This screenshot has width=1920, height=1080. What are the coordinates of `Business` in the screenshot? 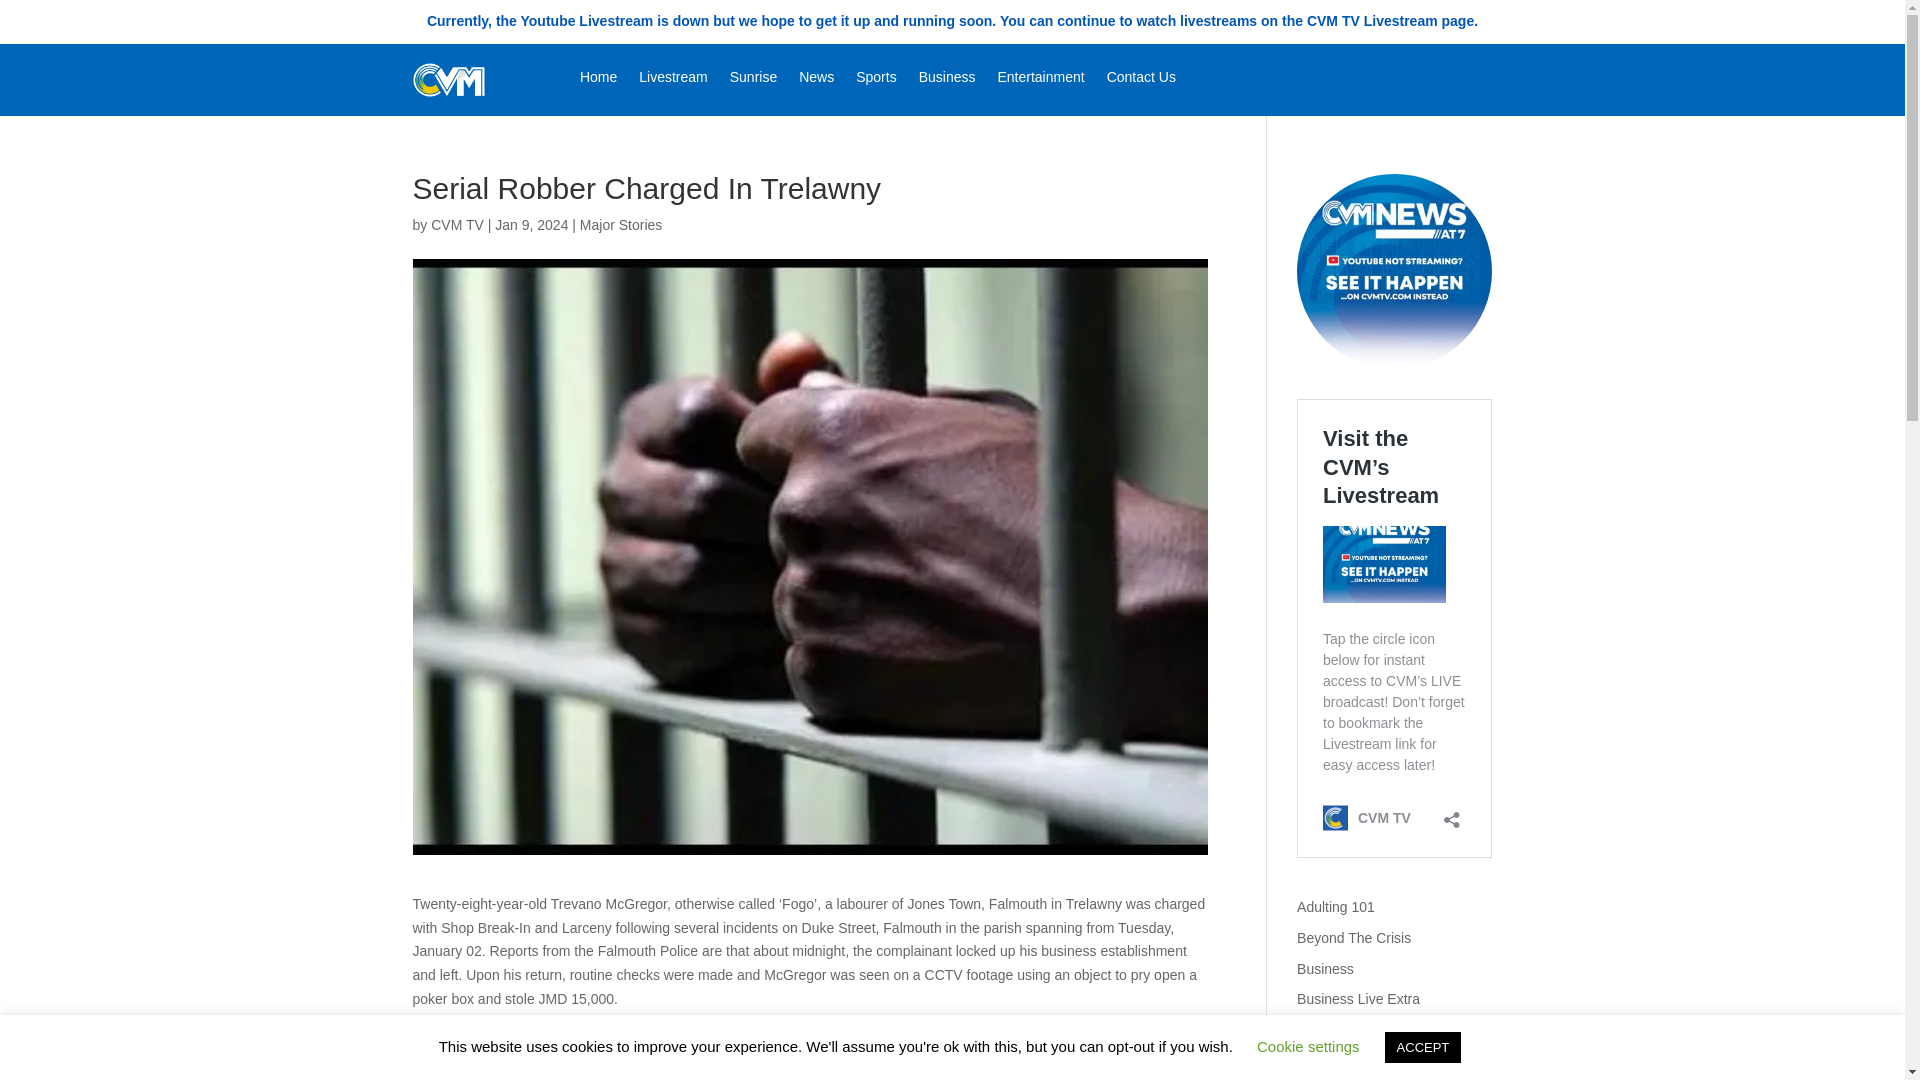 It's located at (1325, 969).